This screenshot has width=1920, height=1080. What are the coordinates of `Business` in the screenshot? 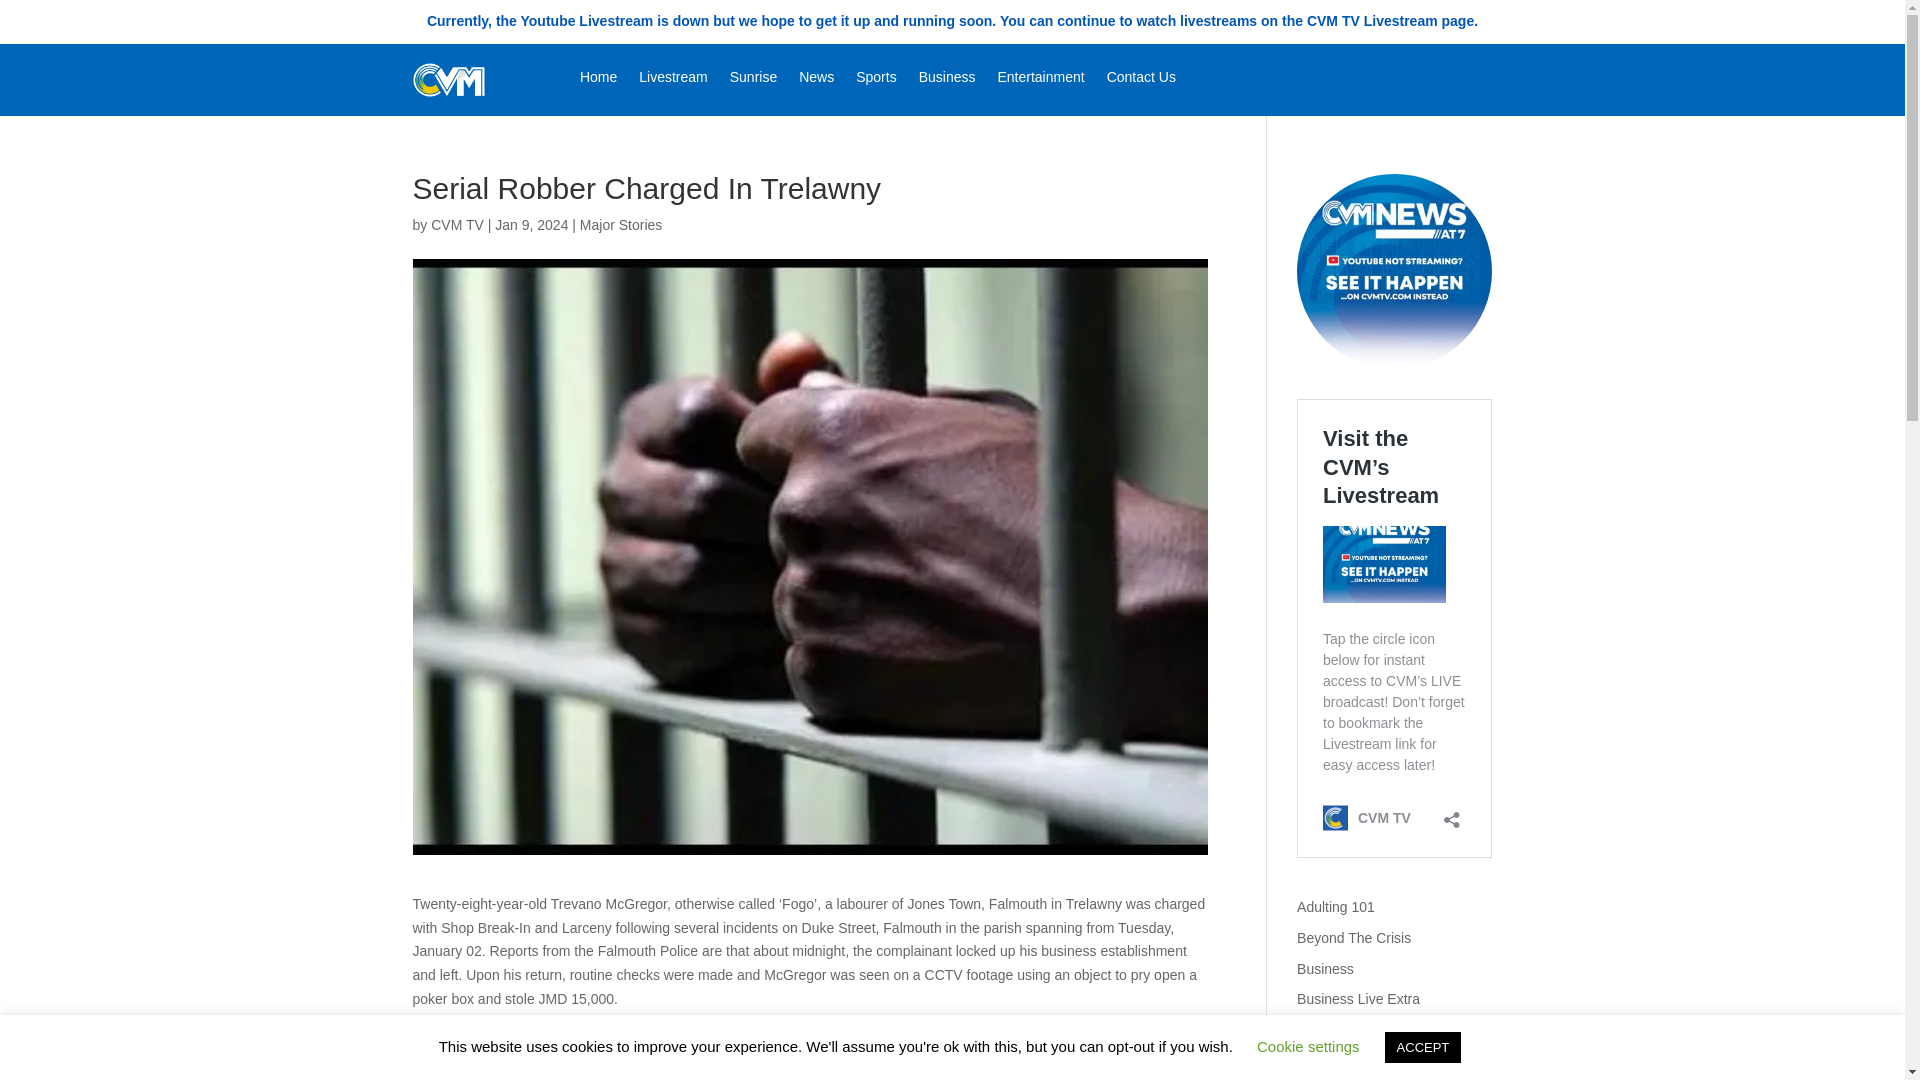 It's located at (1325, 969).